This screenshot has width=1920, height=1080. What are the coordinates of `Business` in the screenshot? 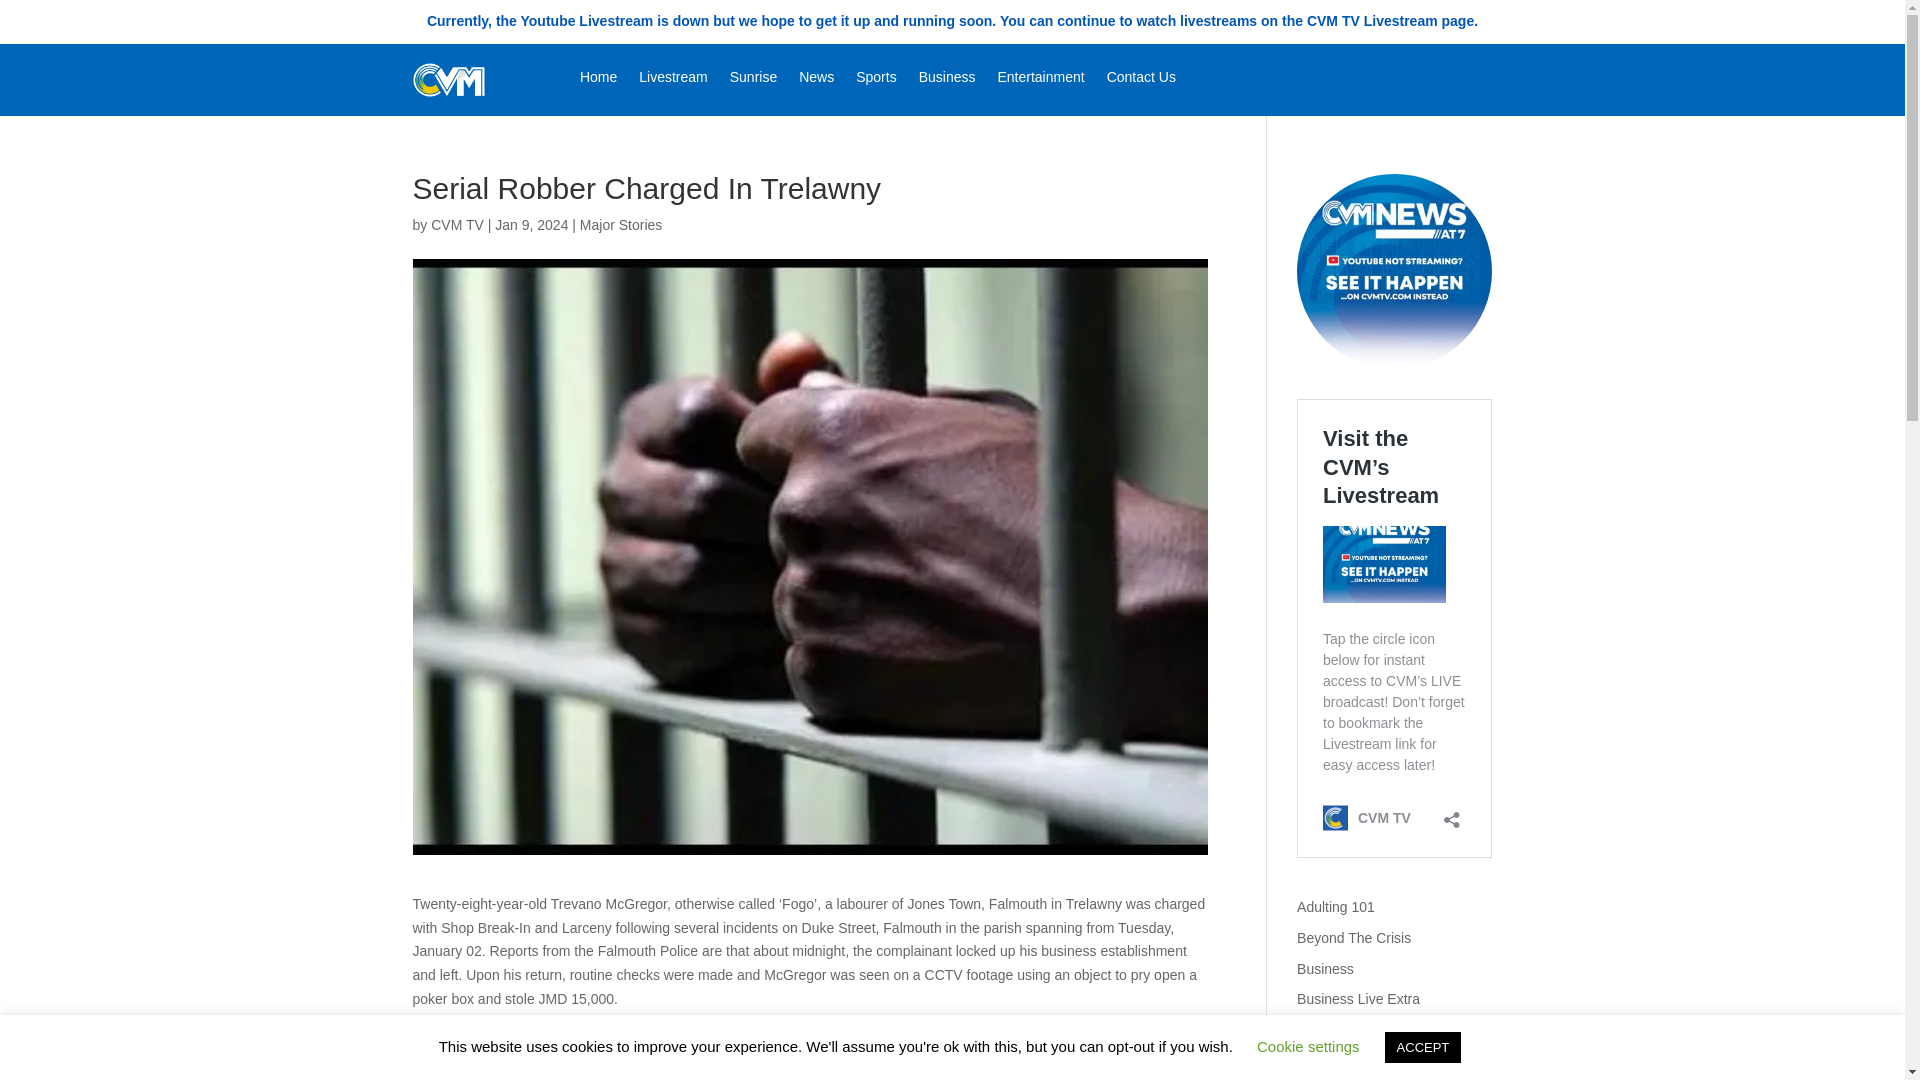 It's located at (1325, 969).